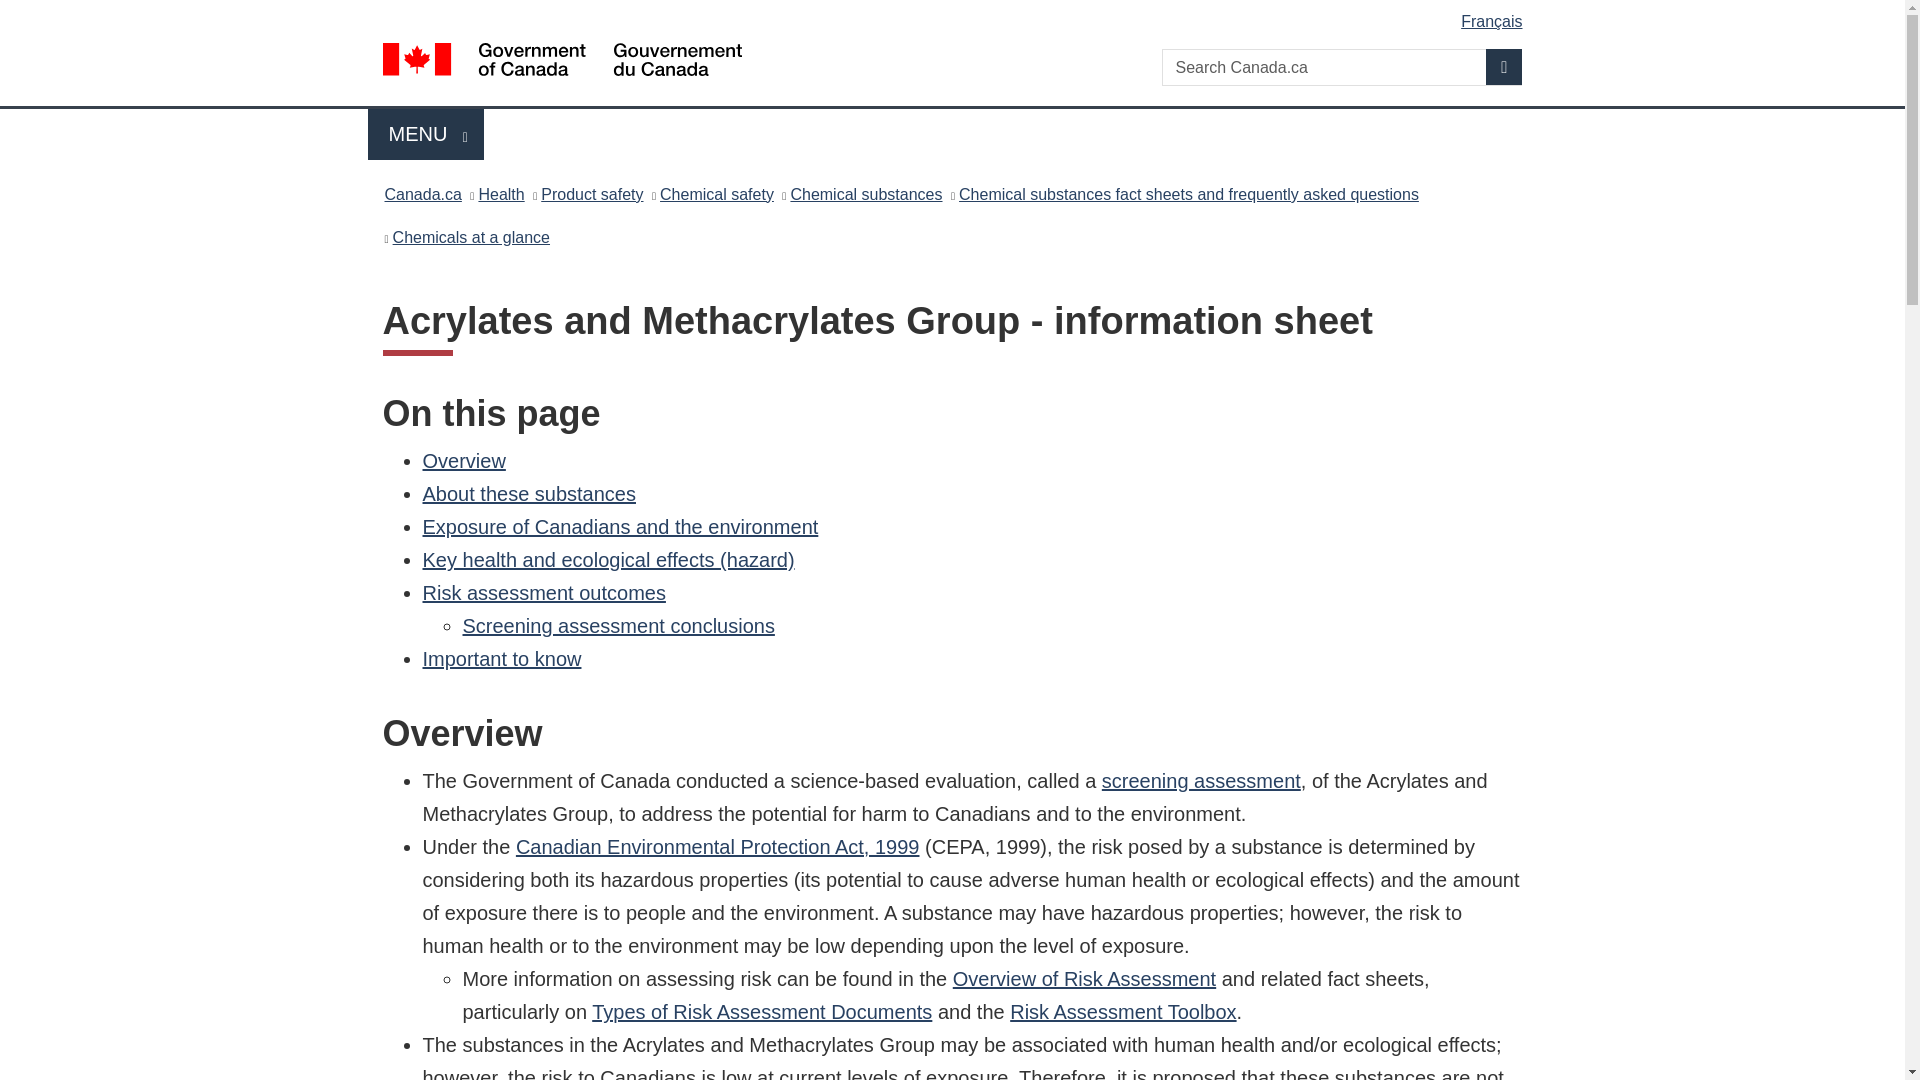 This screenshot has width=1920, height=1080. What do you see at coordinates (761, 1012) in the screenshot?
I see `Types of Risk Assessment Documents` at bounding box center [761, 1012].